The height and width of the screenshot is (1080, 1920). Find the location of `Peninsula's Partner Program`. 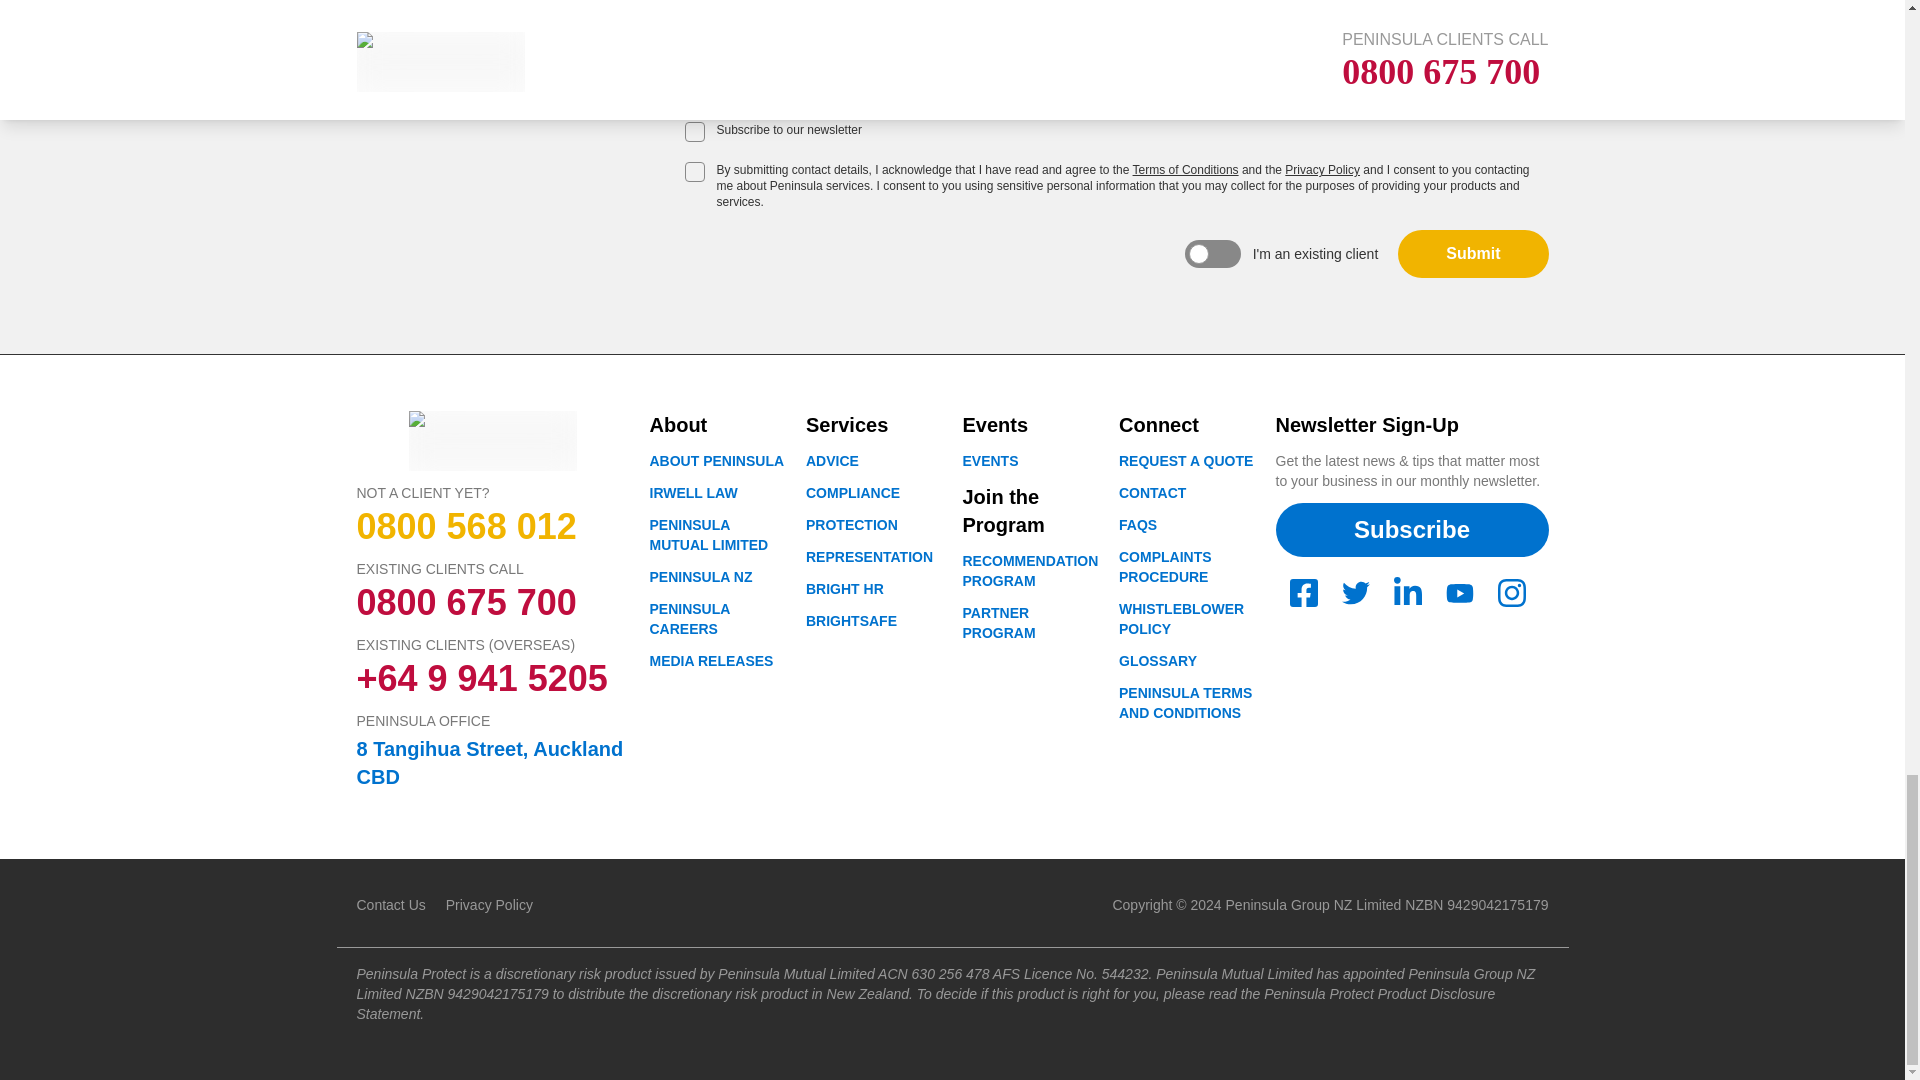

Peninsula's Partner Program is located at coordinates (998, 622).